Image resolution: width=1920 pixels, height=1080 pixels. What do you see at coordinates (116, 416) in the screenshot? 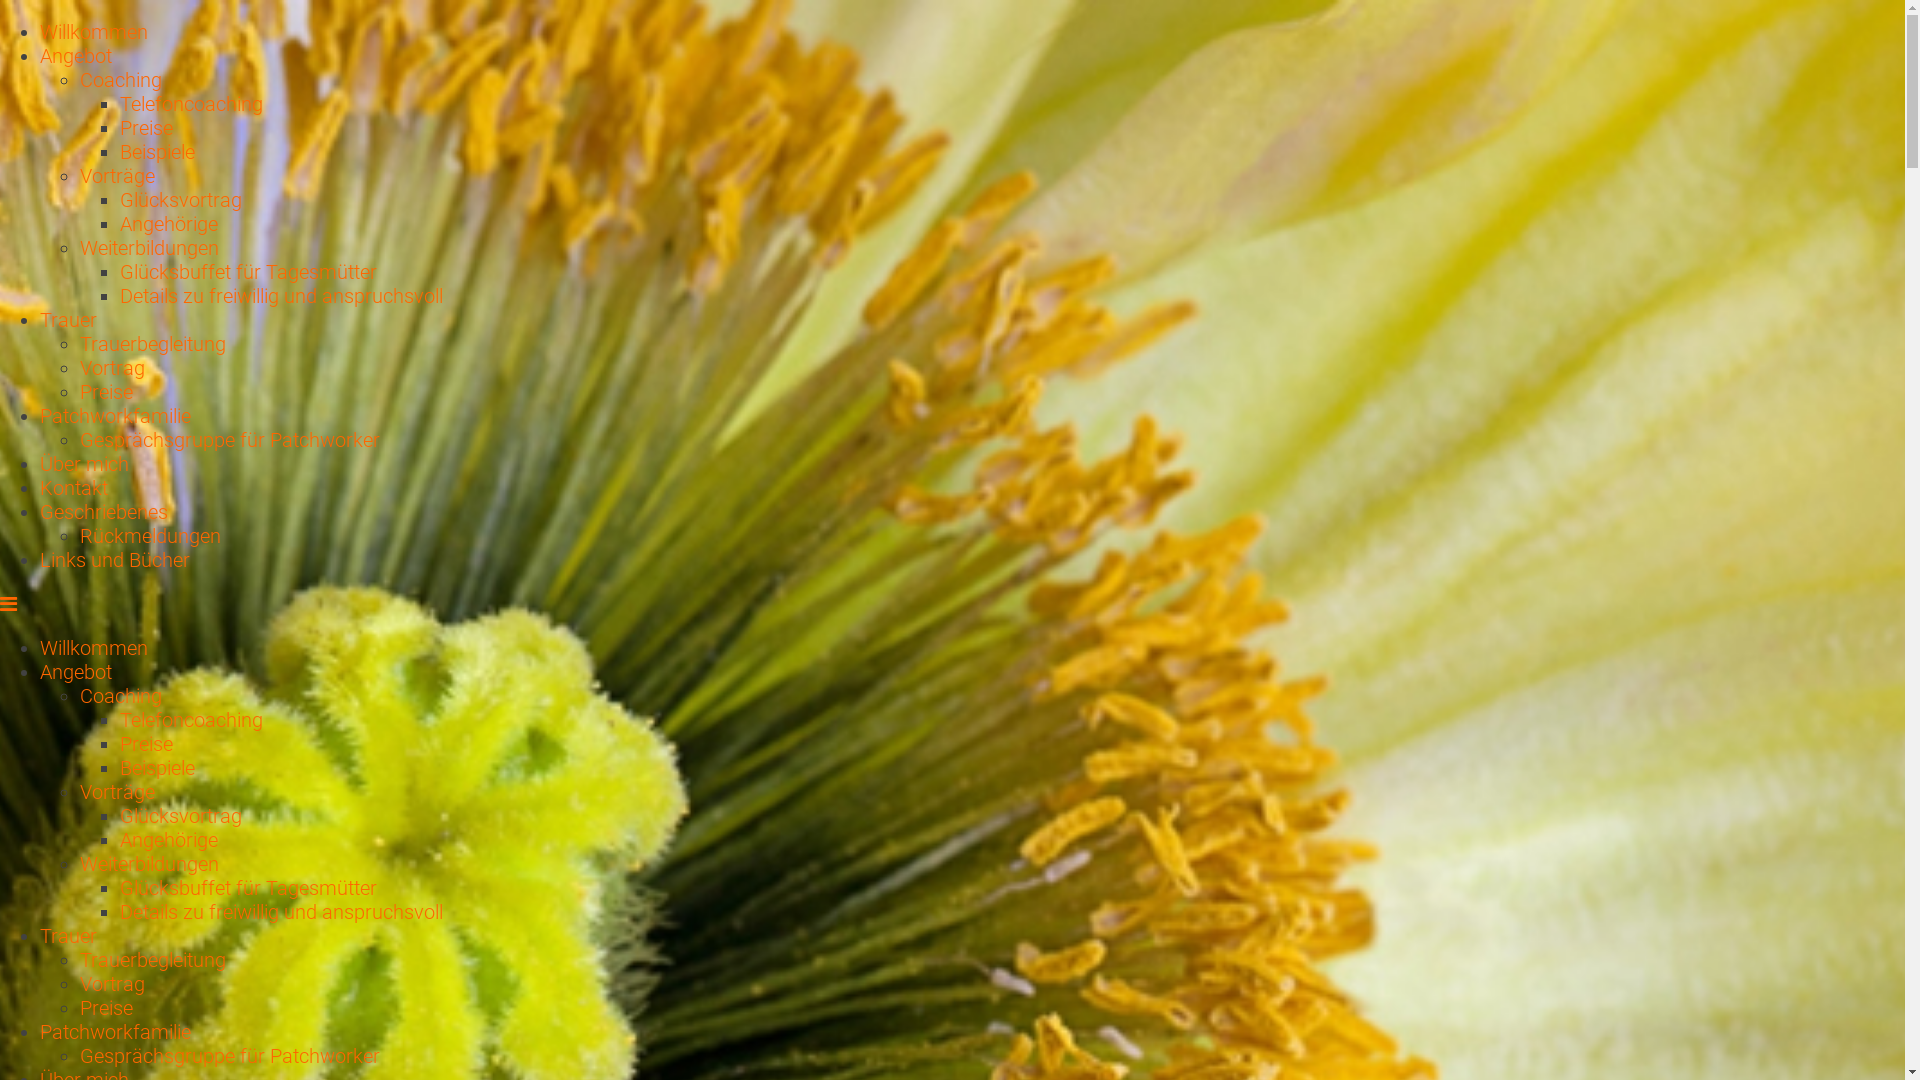
I see `Patchworkfamilie` at bounding box center [116, 416].